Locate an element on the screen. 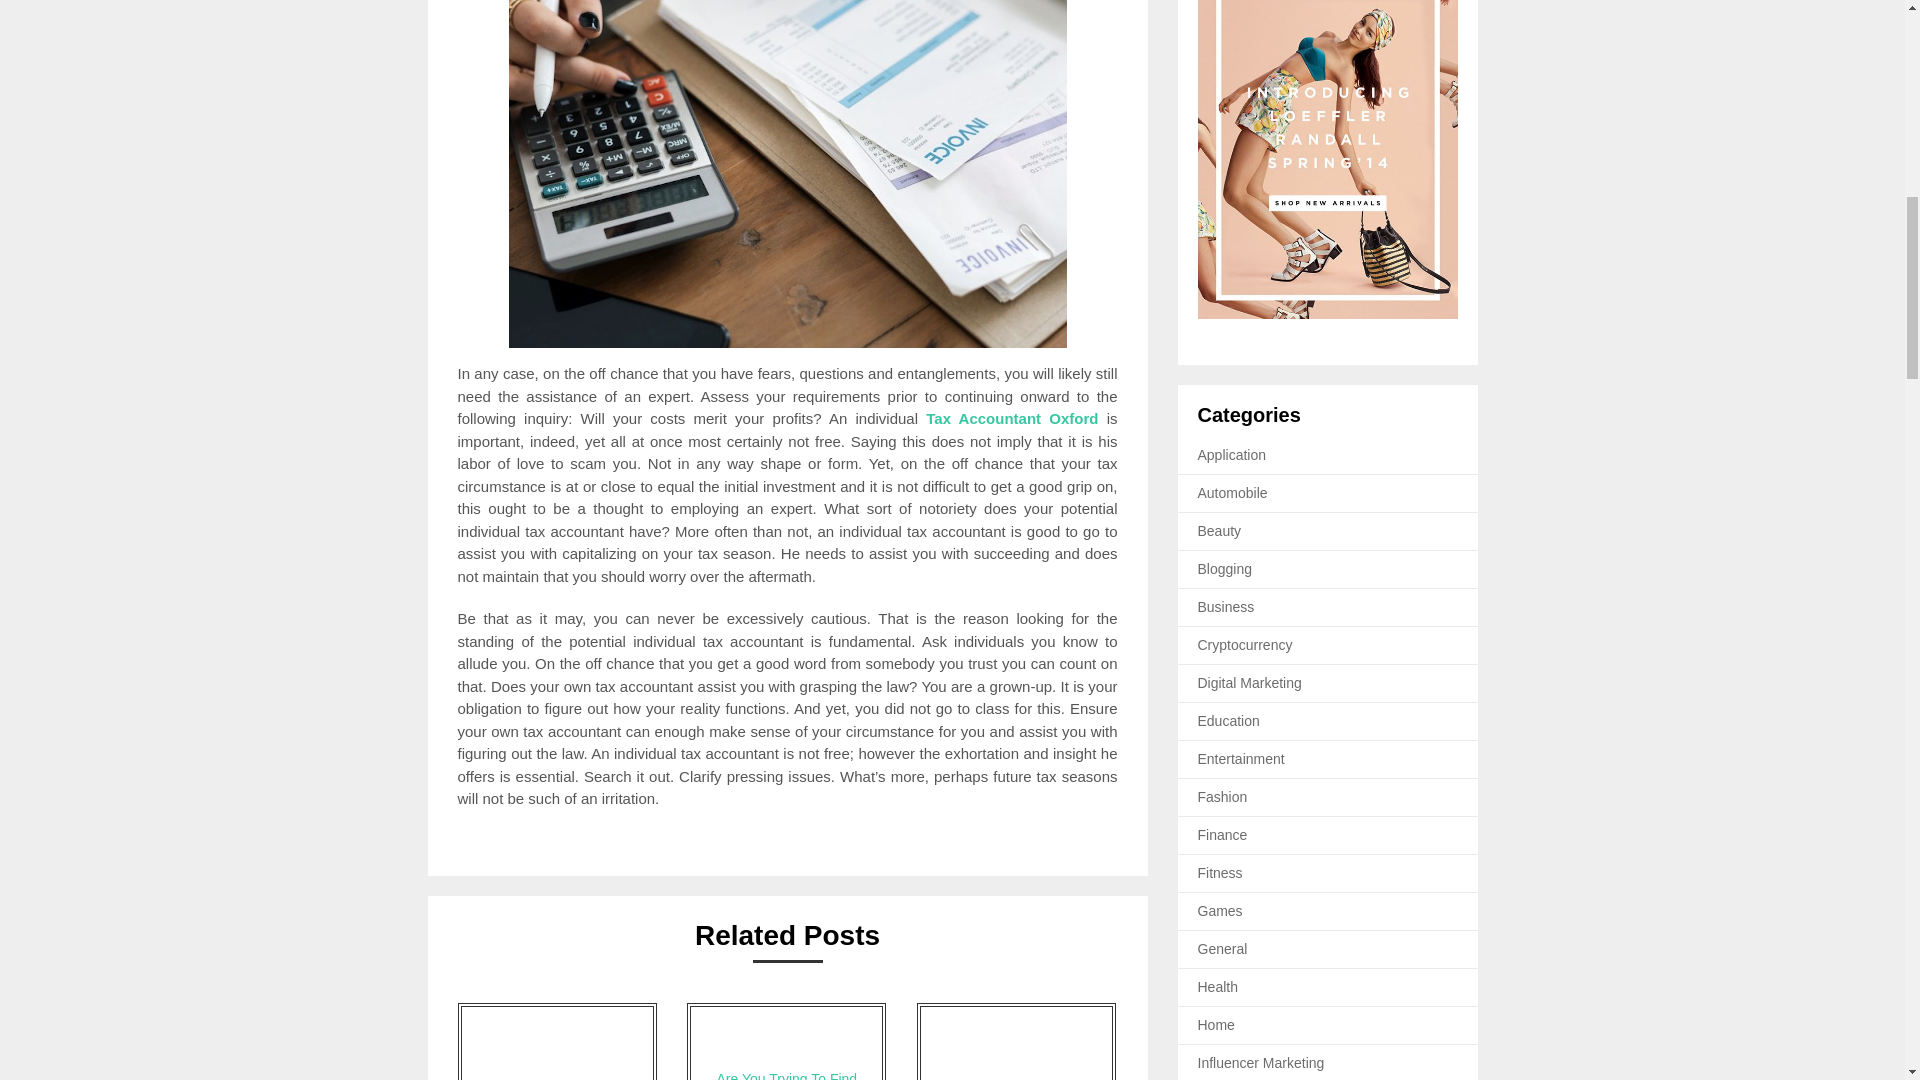 The image size is (1920, 1080). Steps to get ensured pay day loan approval is located at coordinates (1016, 1042).